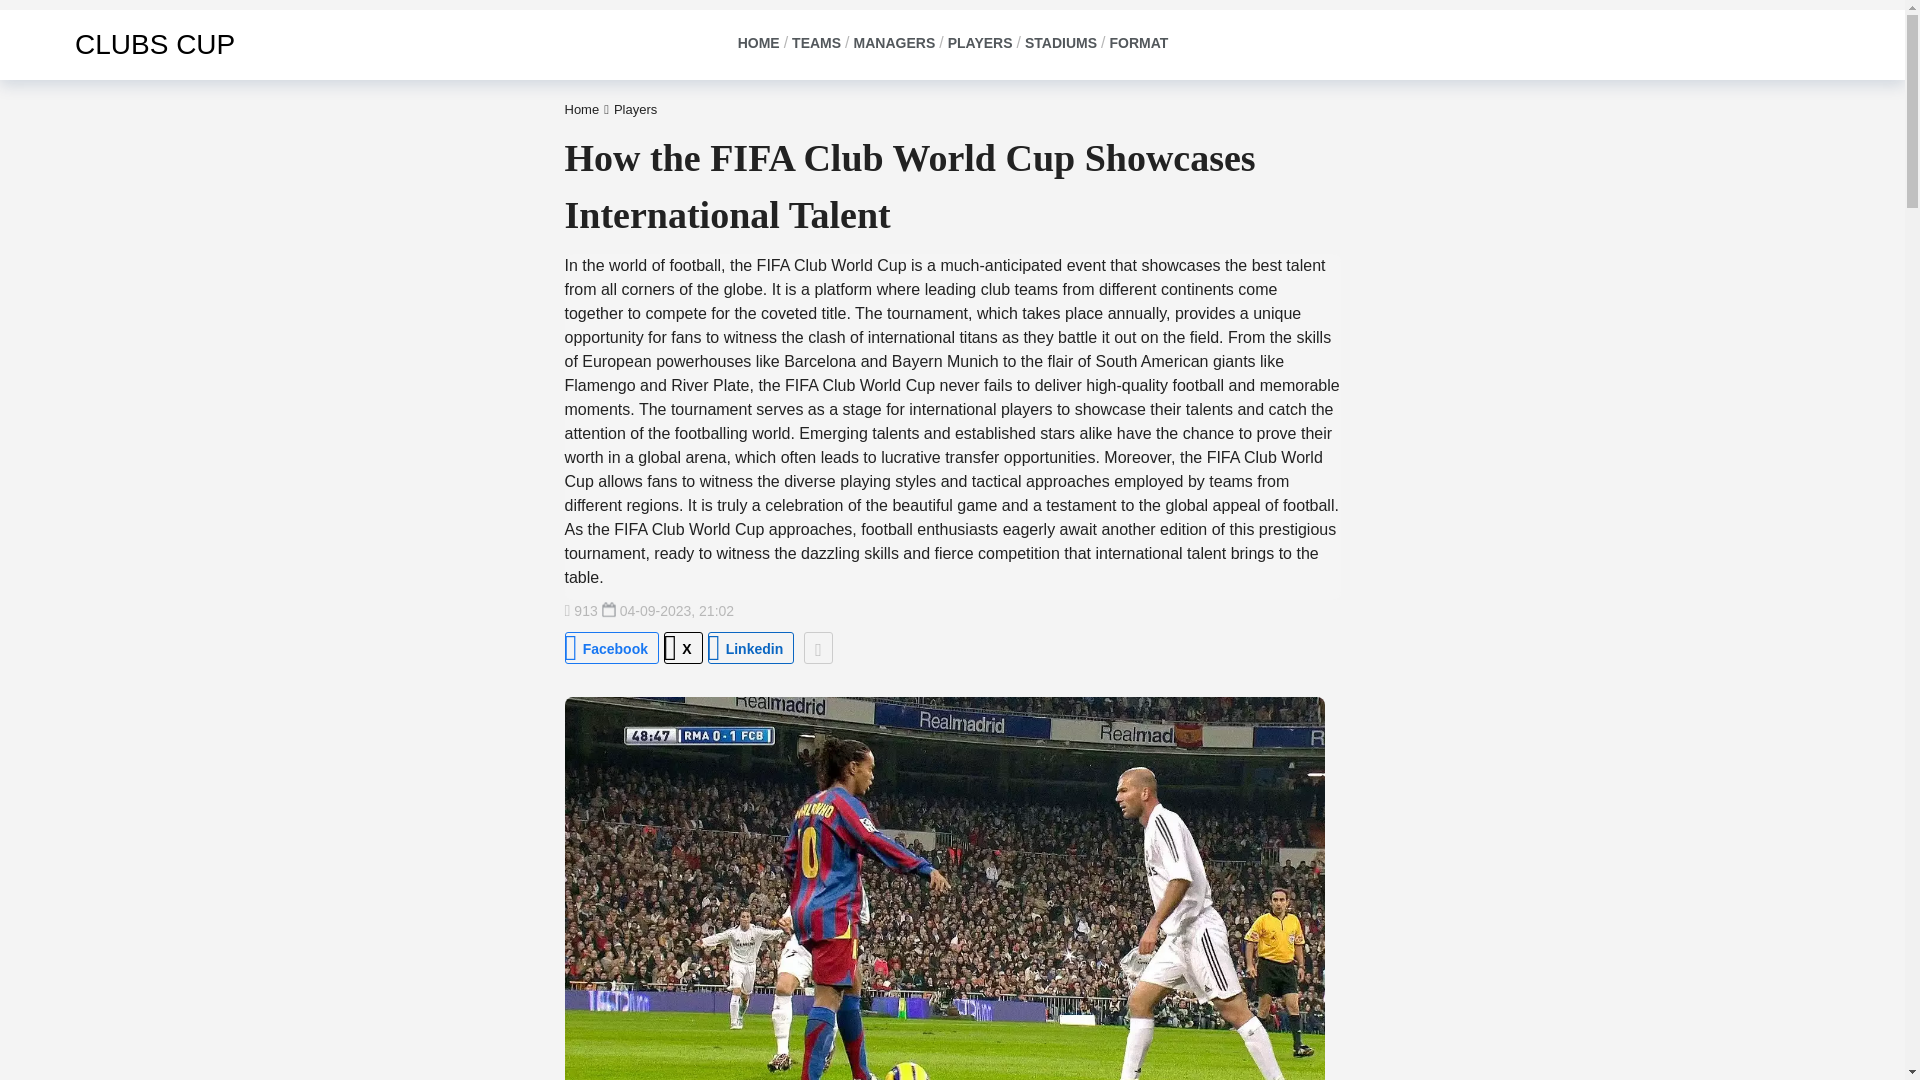 Image resolution: width=1920 pixels, height=1080 pixels. I want to click on Share via Linkedin, so click(751, 648).